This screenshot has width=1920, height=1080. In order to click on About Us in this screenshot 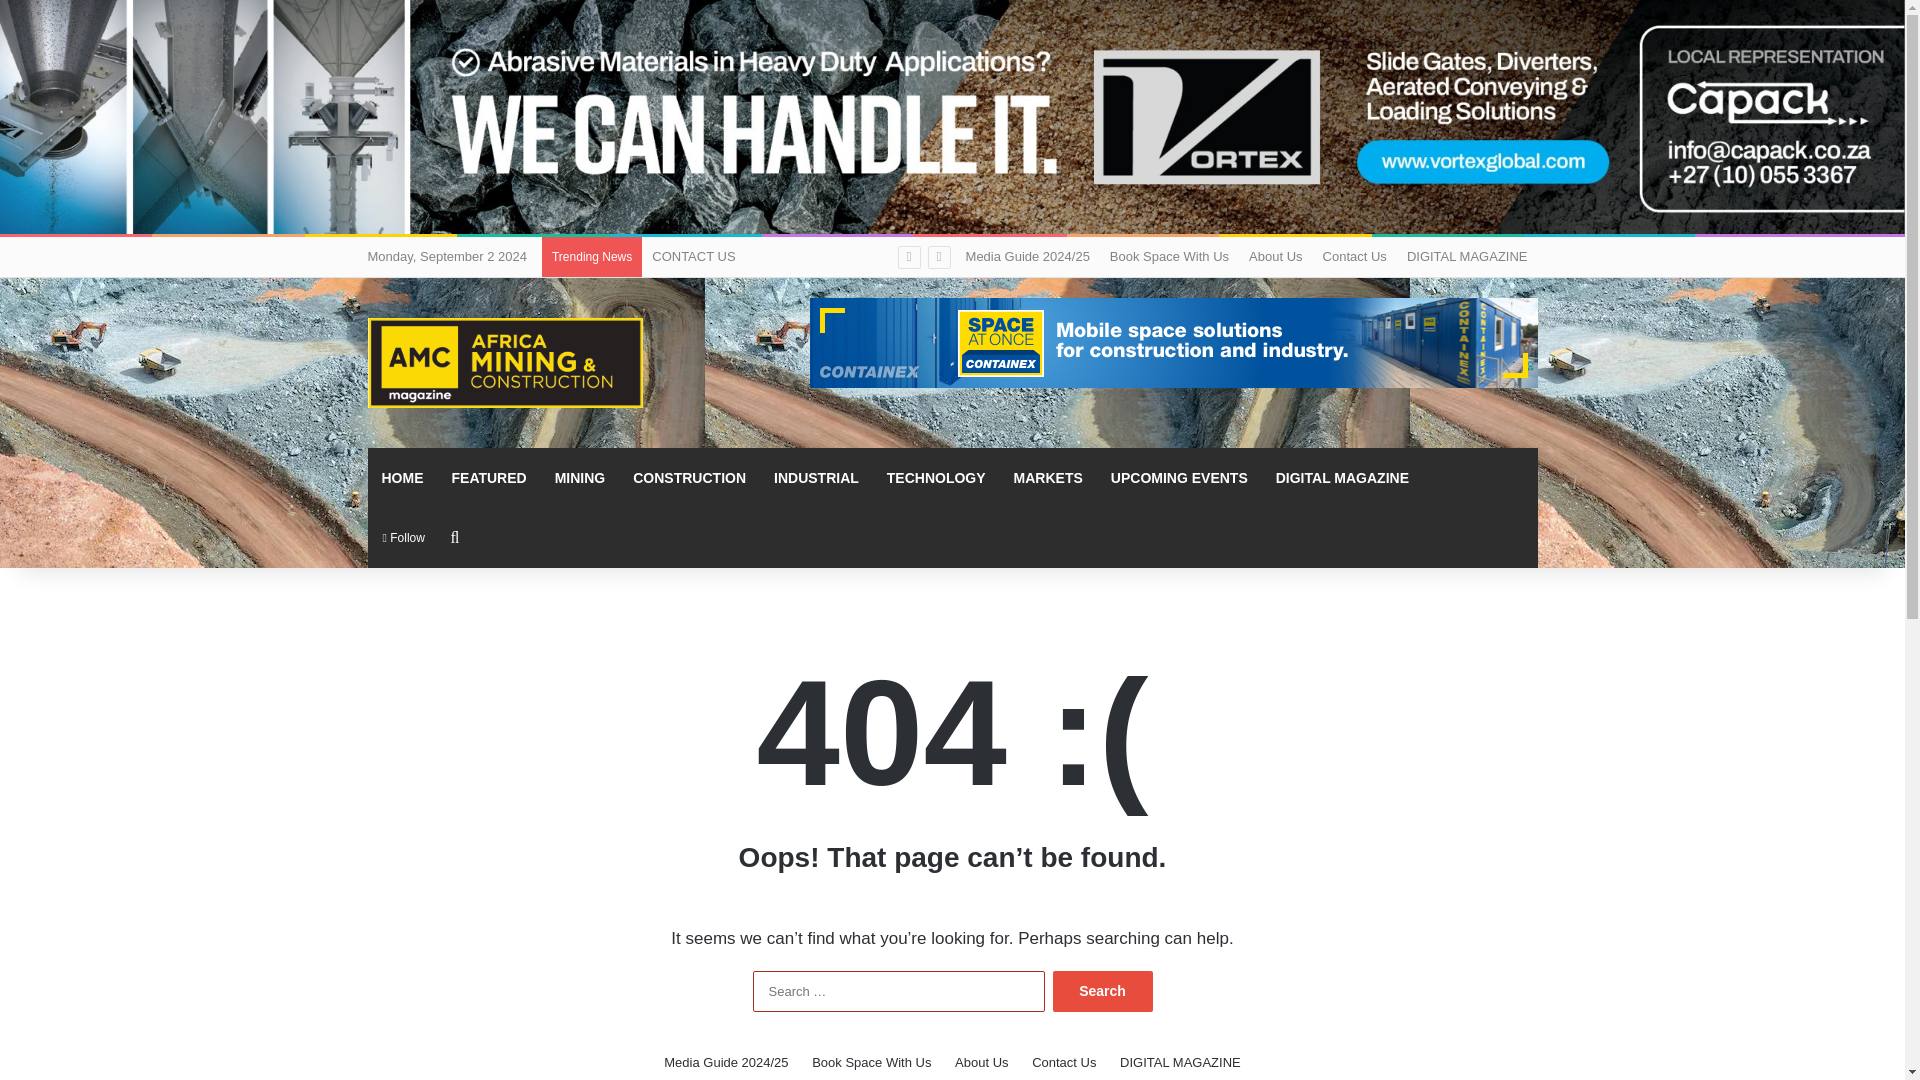, I will do `click(1274, 256)`.